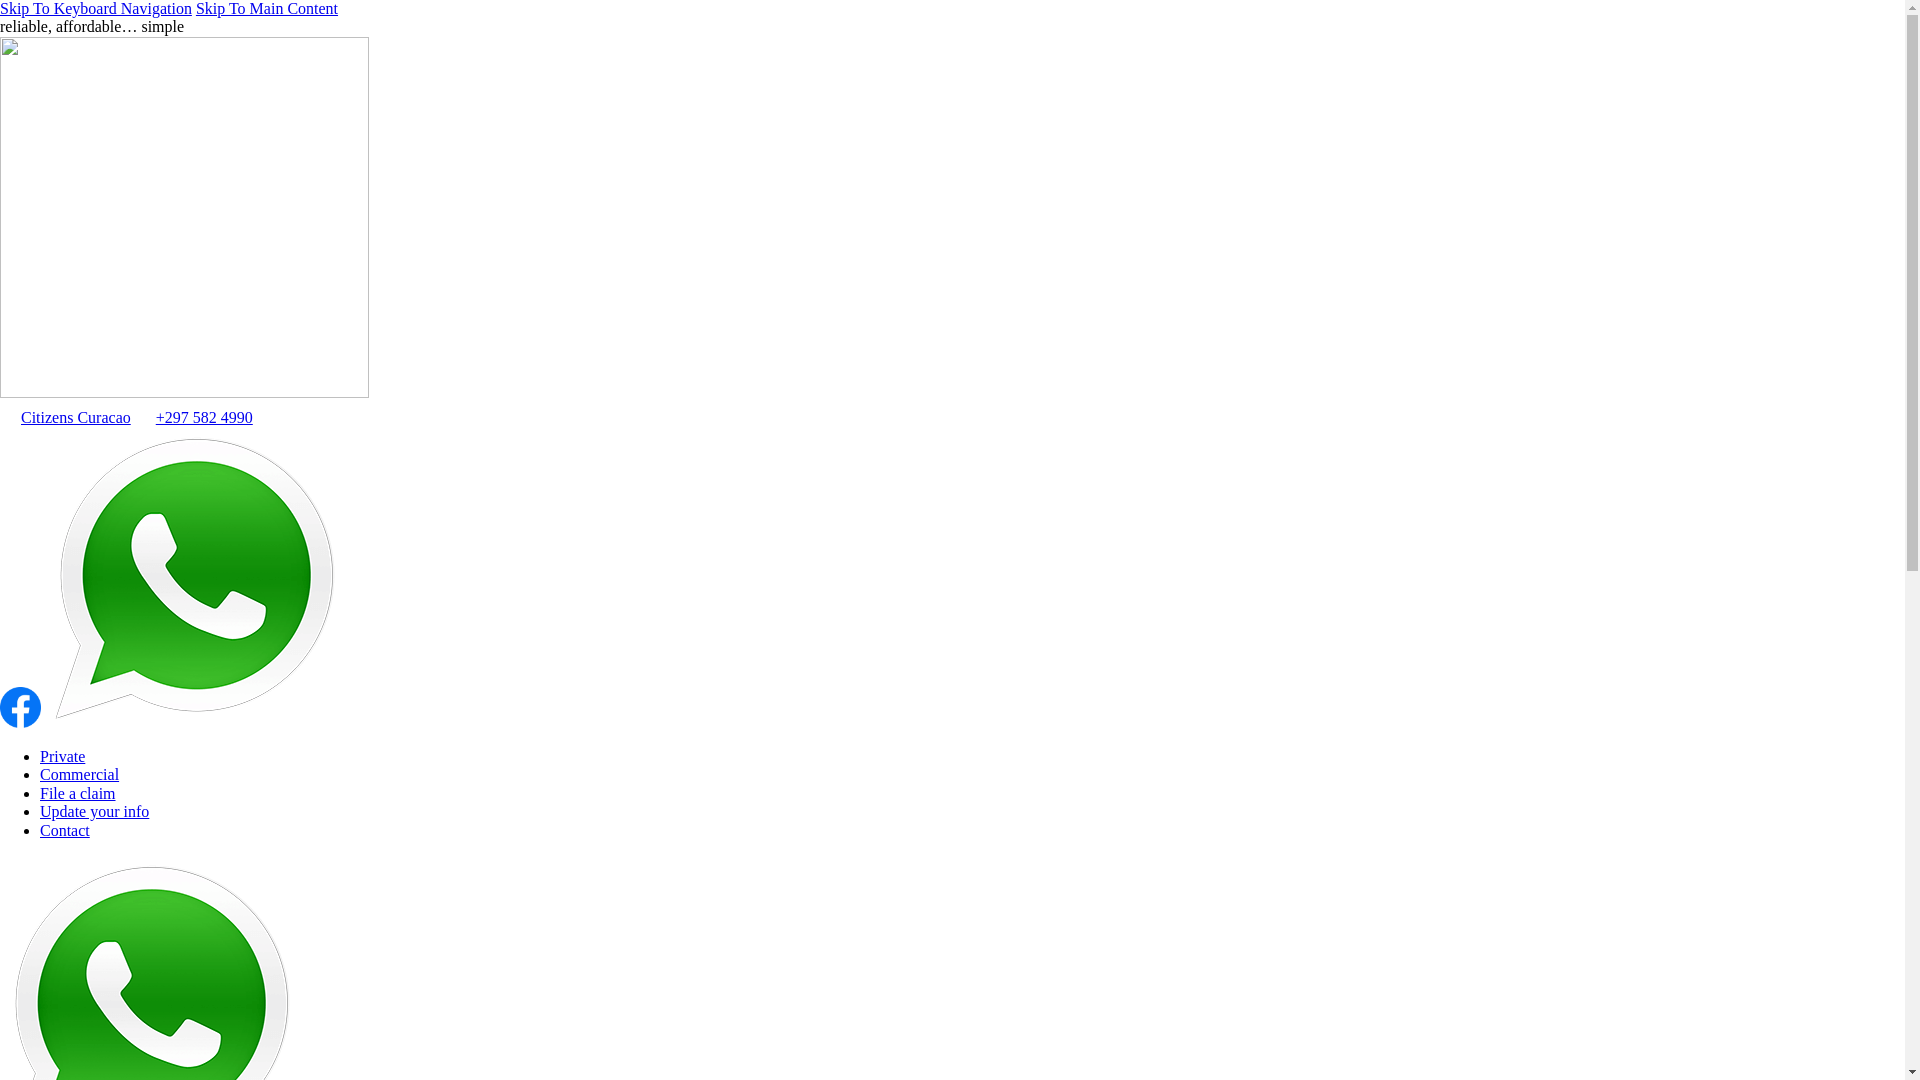 The height and width of the screenshot is (1080, 1920). I want to click on Commercial, so click(80, 774).